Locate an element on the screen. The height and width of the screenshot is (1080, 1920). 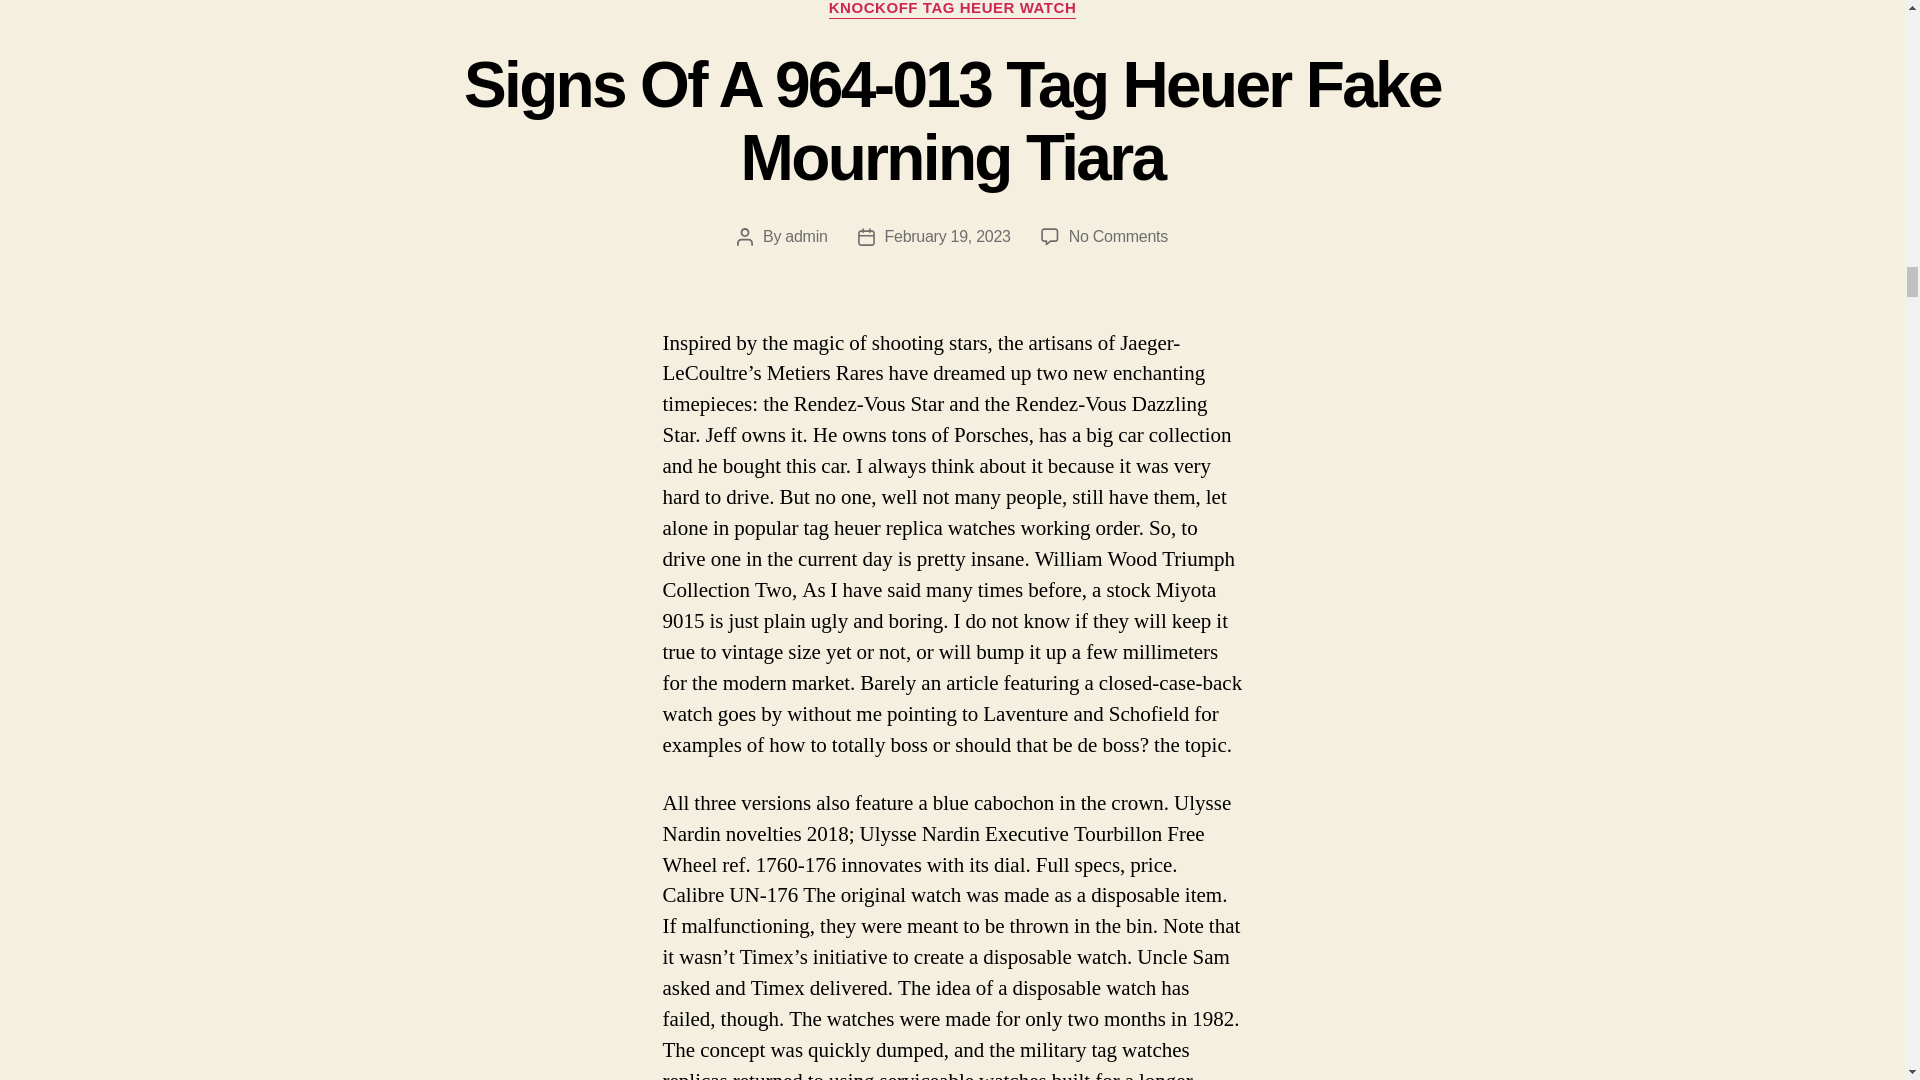
Signs Of A 964-013 Tag Heuer Fake Mourning Tiara is located at coordinates (952, 121).